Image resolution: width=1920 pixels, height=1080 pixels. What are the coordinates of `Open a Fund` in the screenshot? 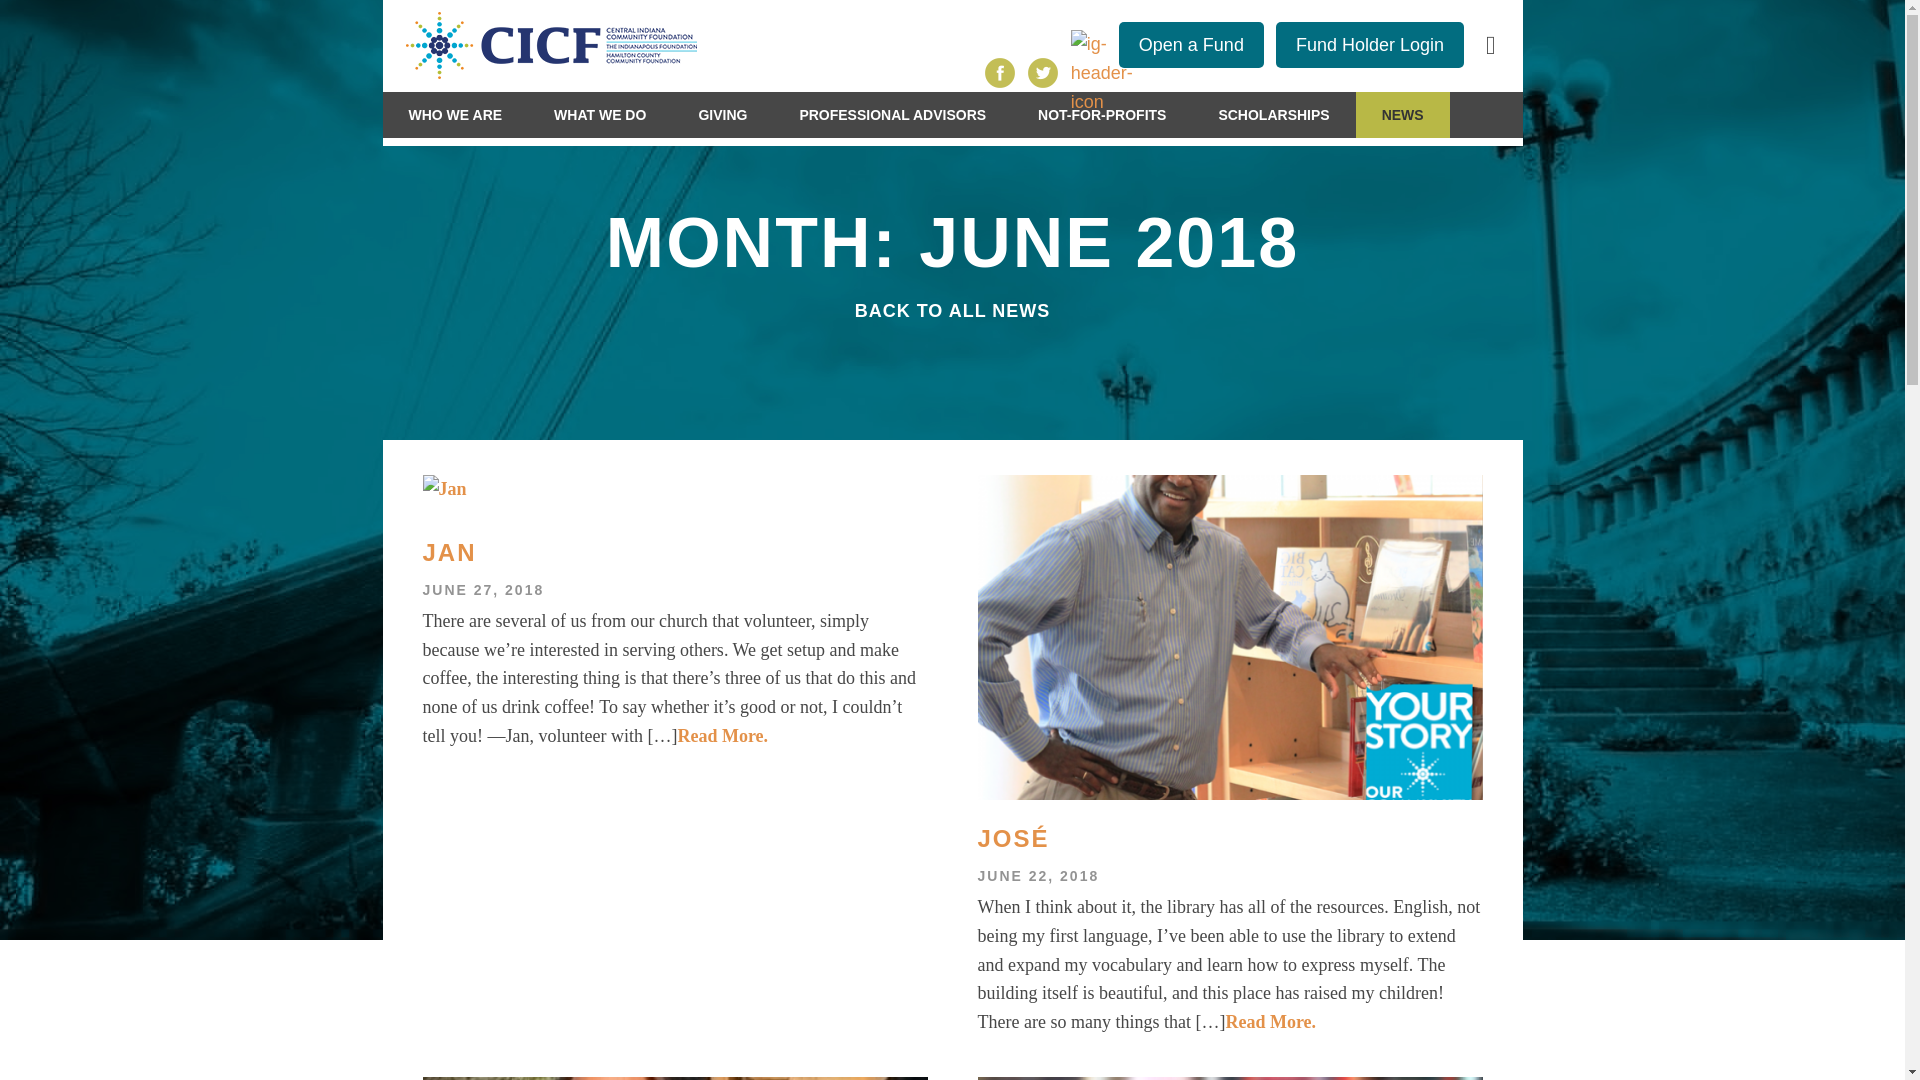 It's located at (1191, 44).